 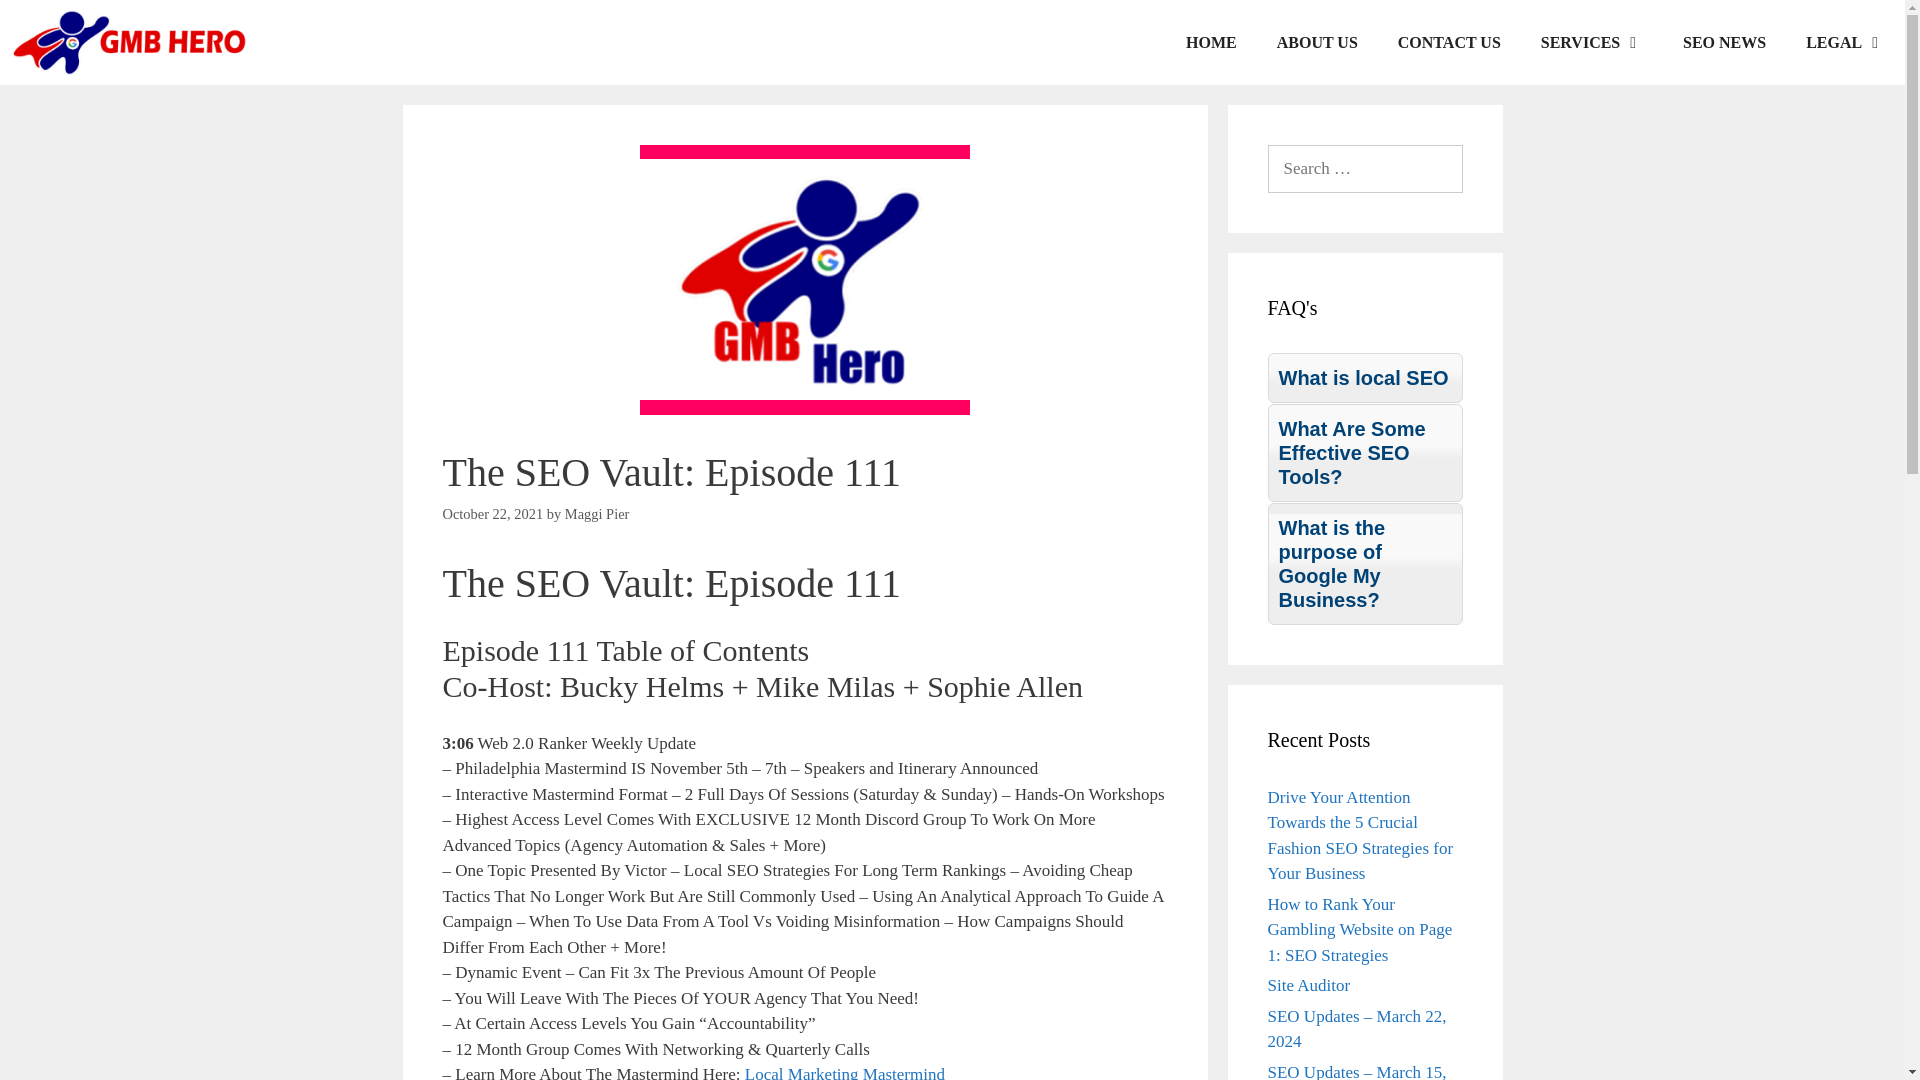 I want to click on HOME, so click(x=1211, y=42).